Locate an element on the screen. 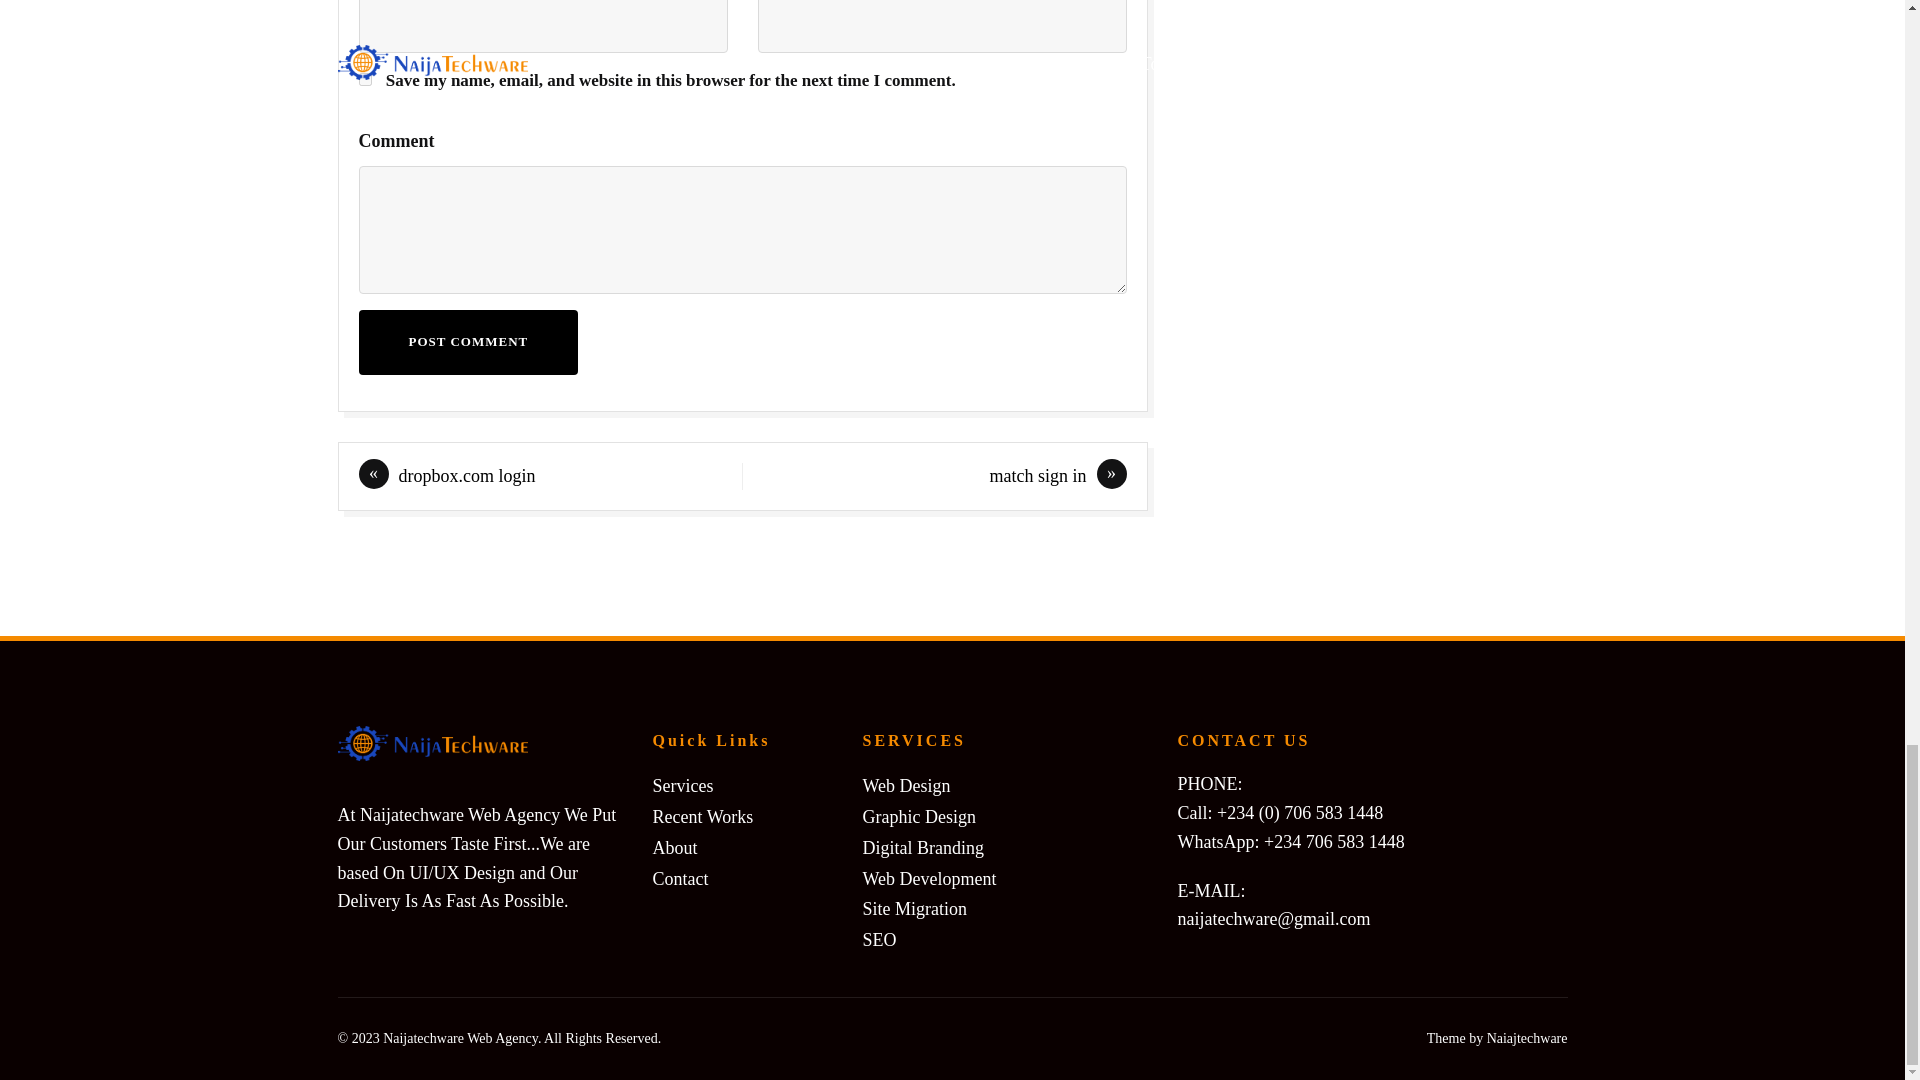  About is located at coordinates (674, 848).